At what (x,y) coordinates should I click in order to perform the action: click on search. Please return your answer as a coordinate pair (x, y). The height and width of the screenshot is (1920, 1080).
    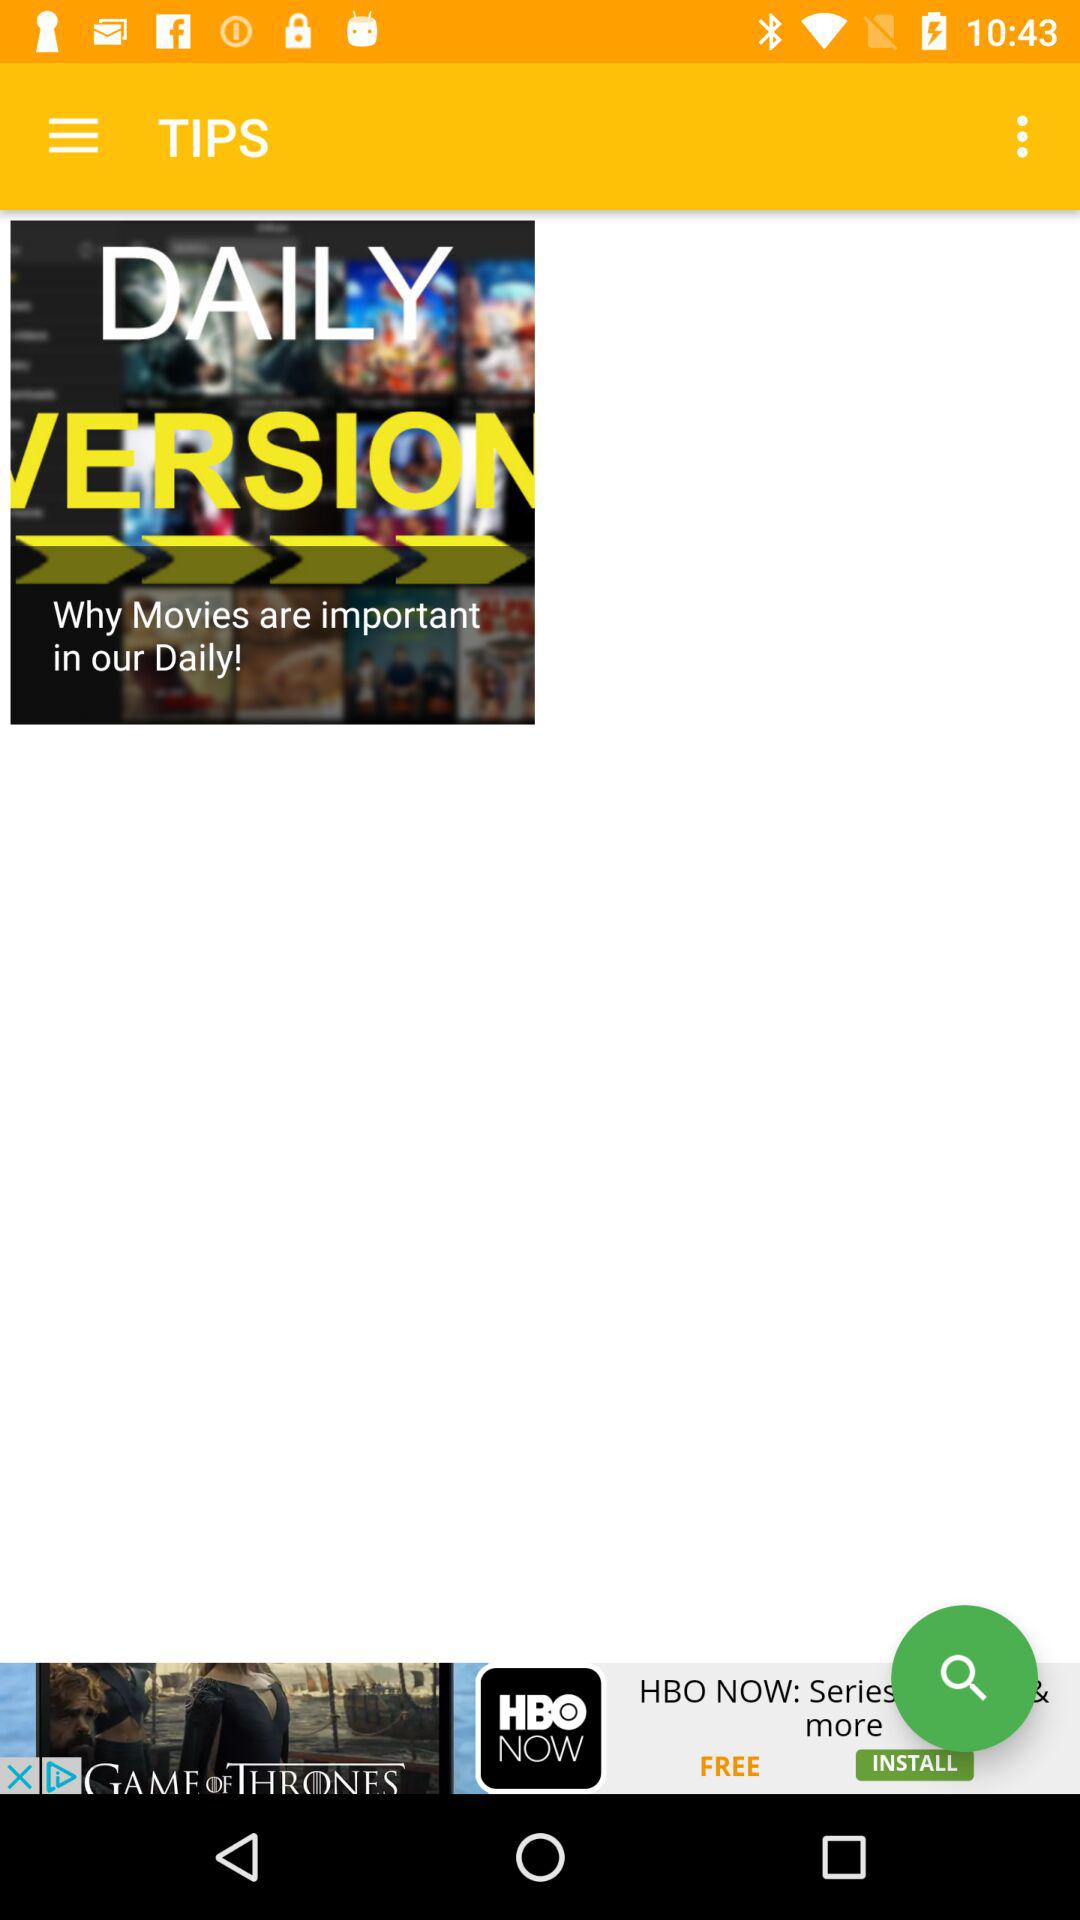
    Looking at the image, I should click on (964, 1678).